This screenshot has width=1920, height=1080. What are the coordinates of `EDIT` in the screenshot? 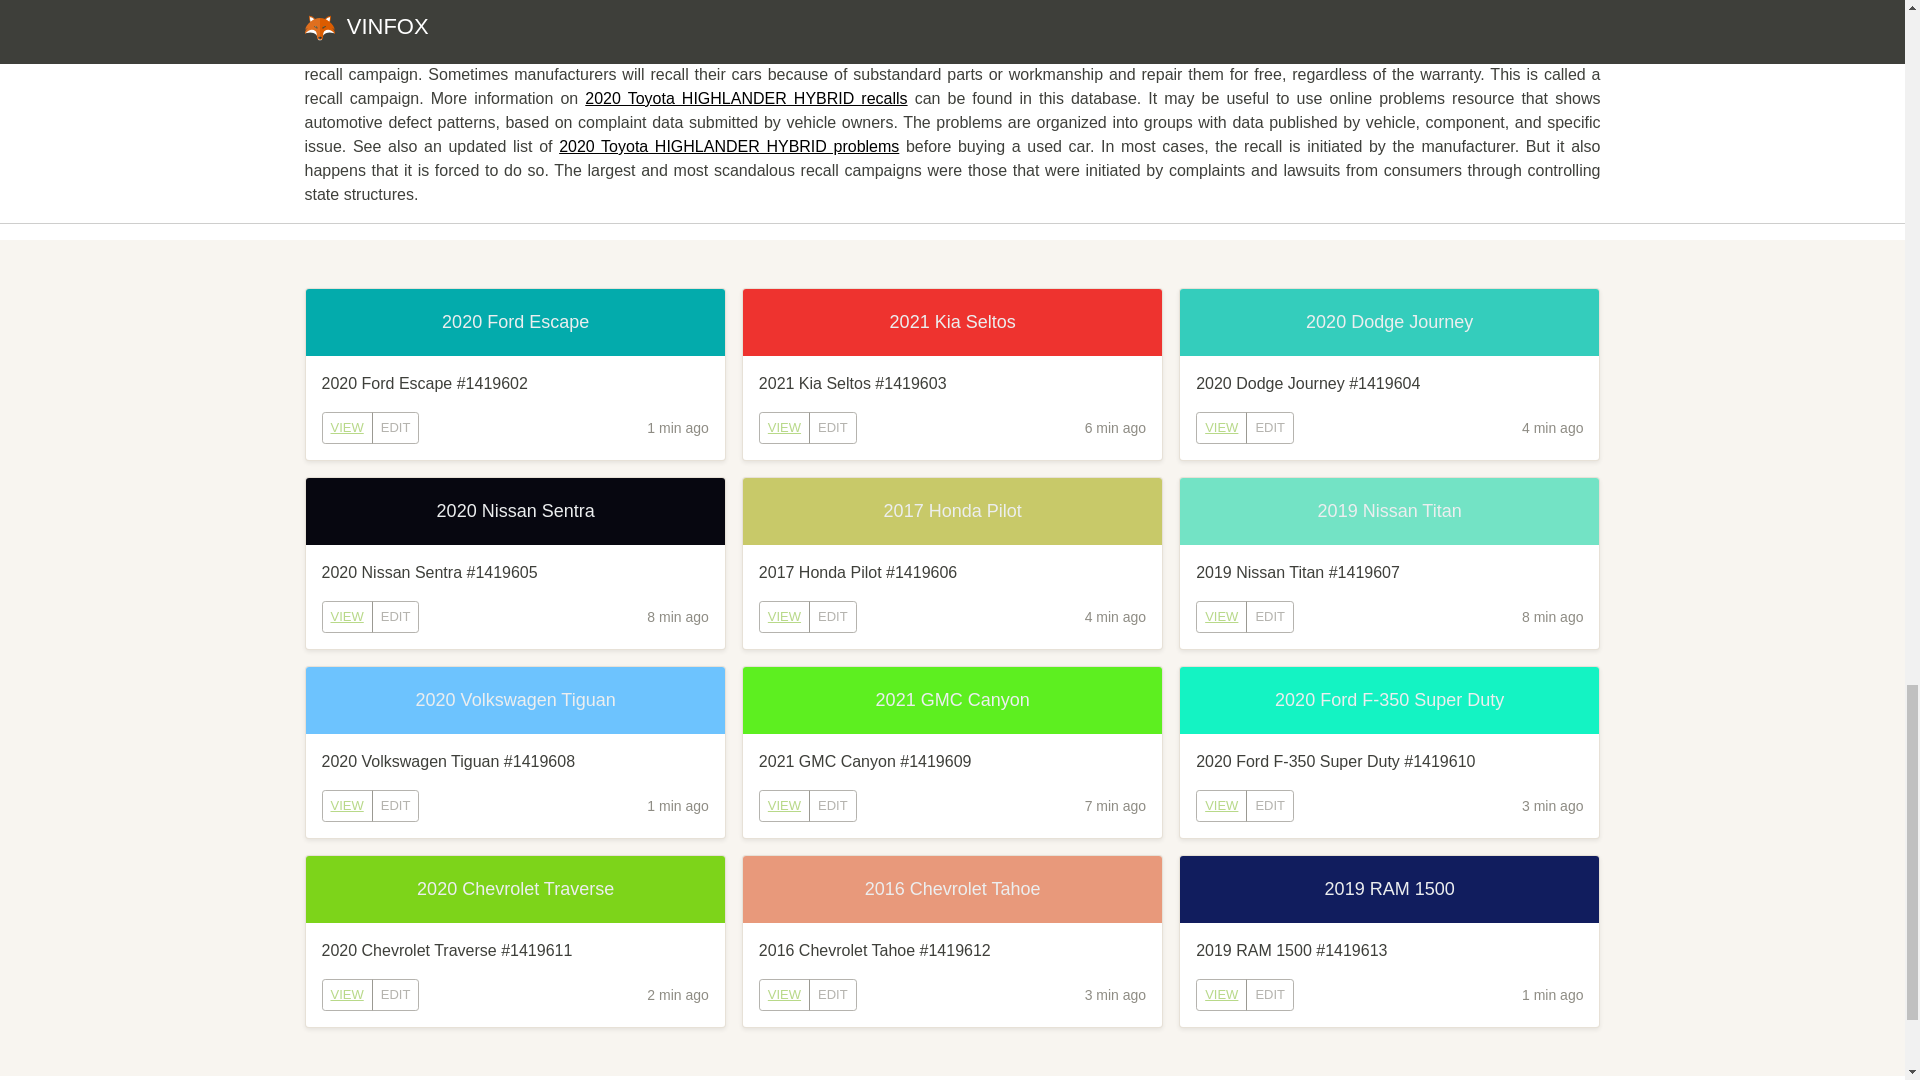 It's located at (1270, 427).